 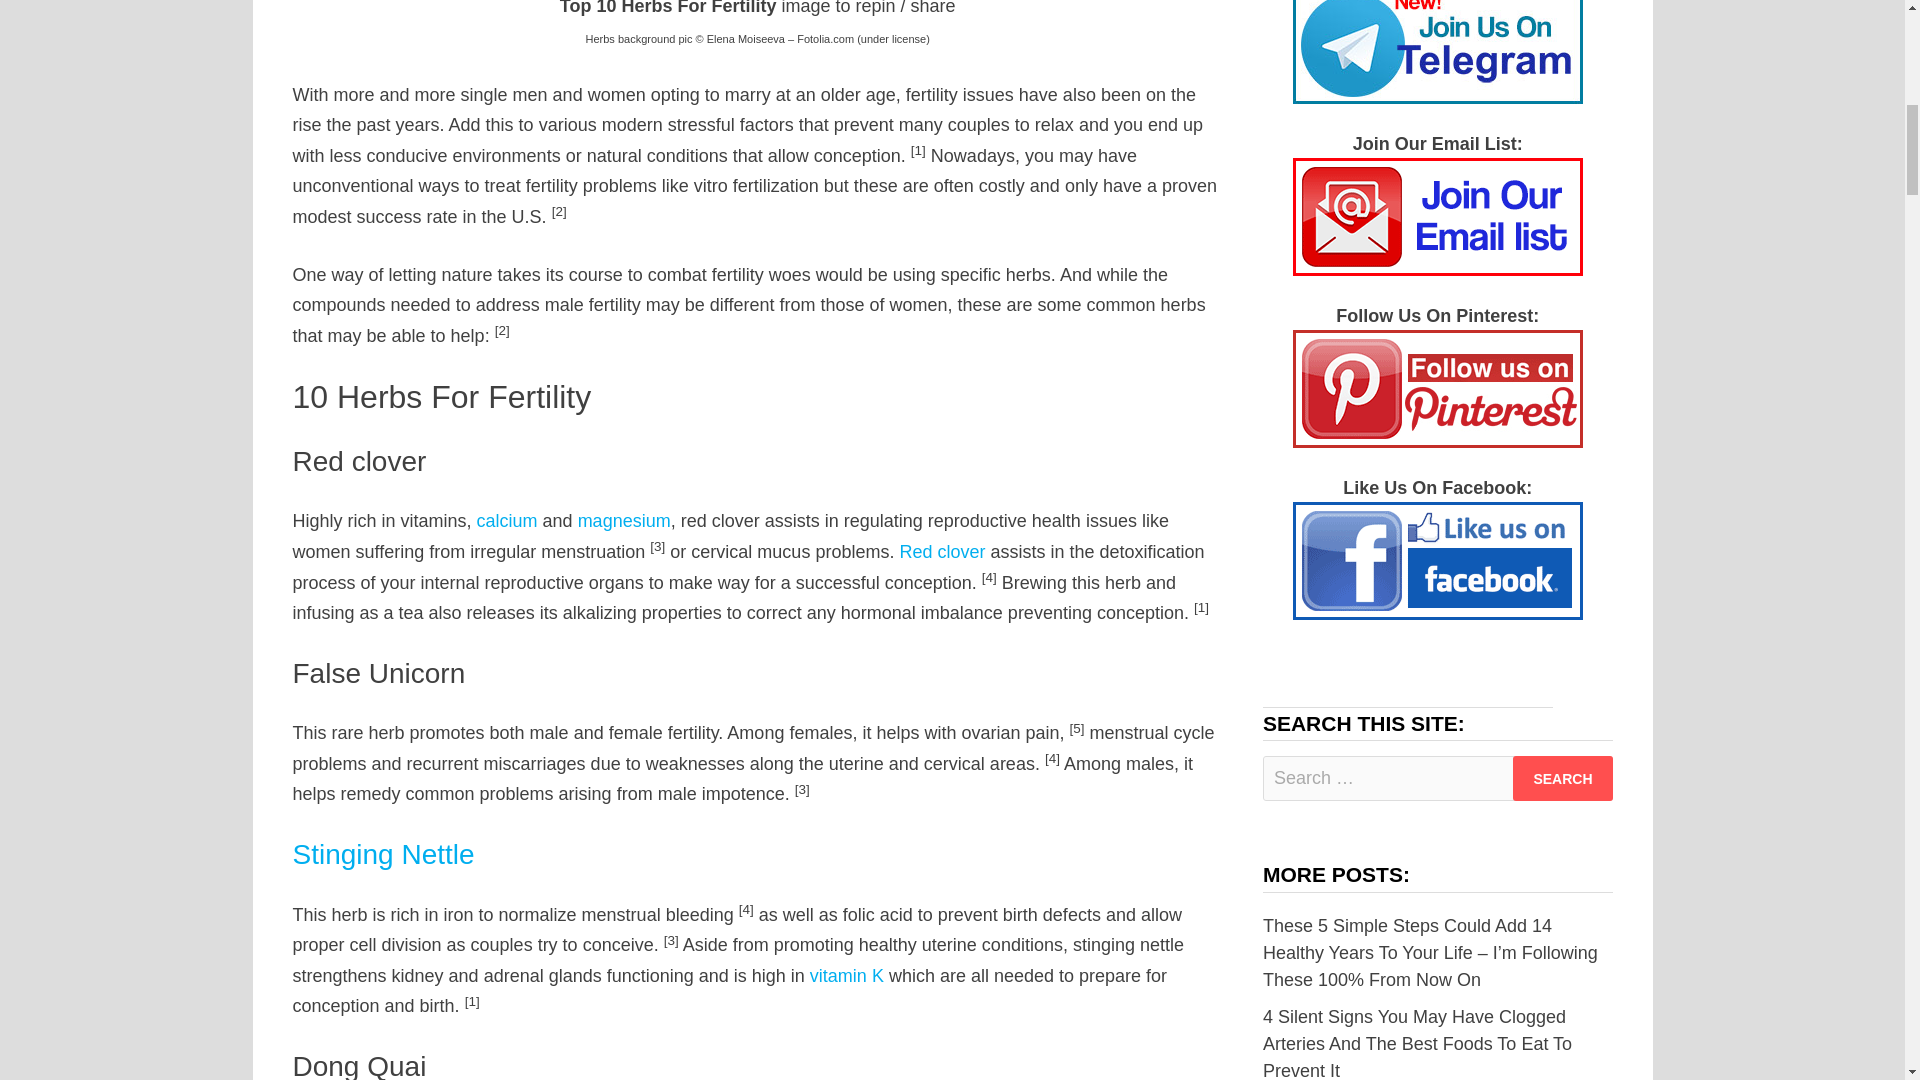 I want to click on vitamin K, so click(x=846, y=976).